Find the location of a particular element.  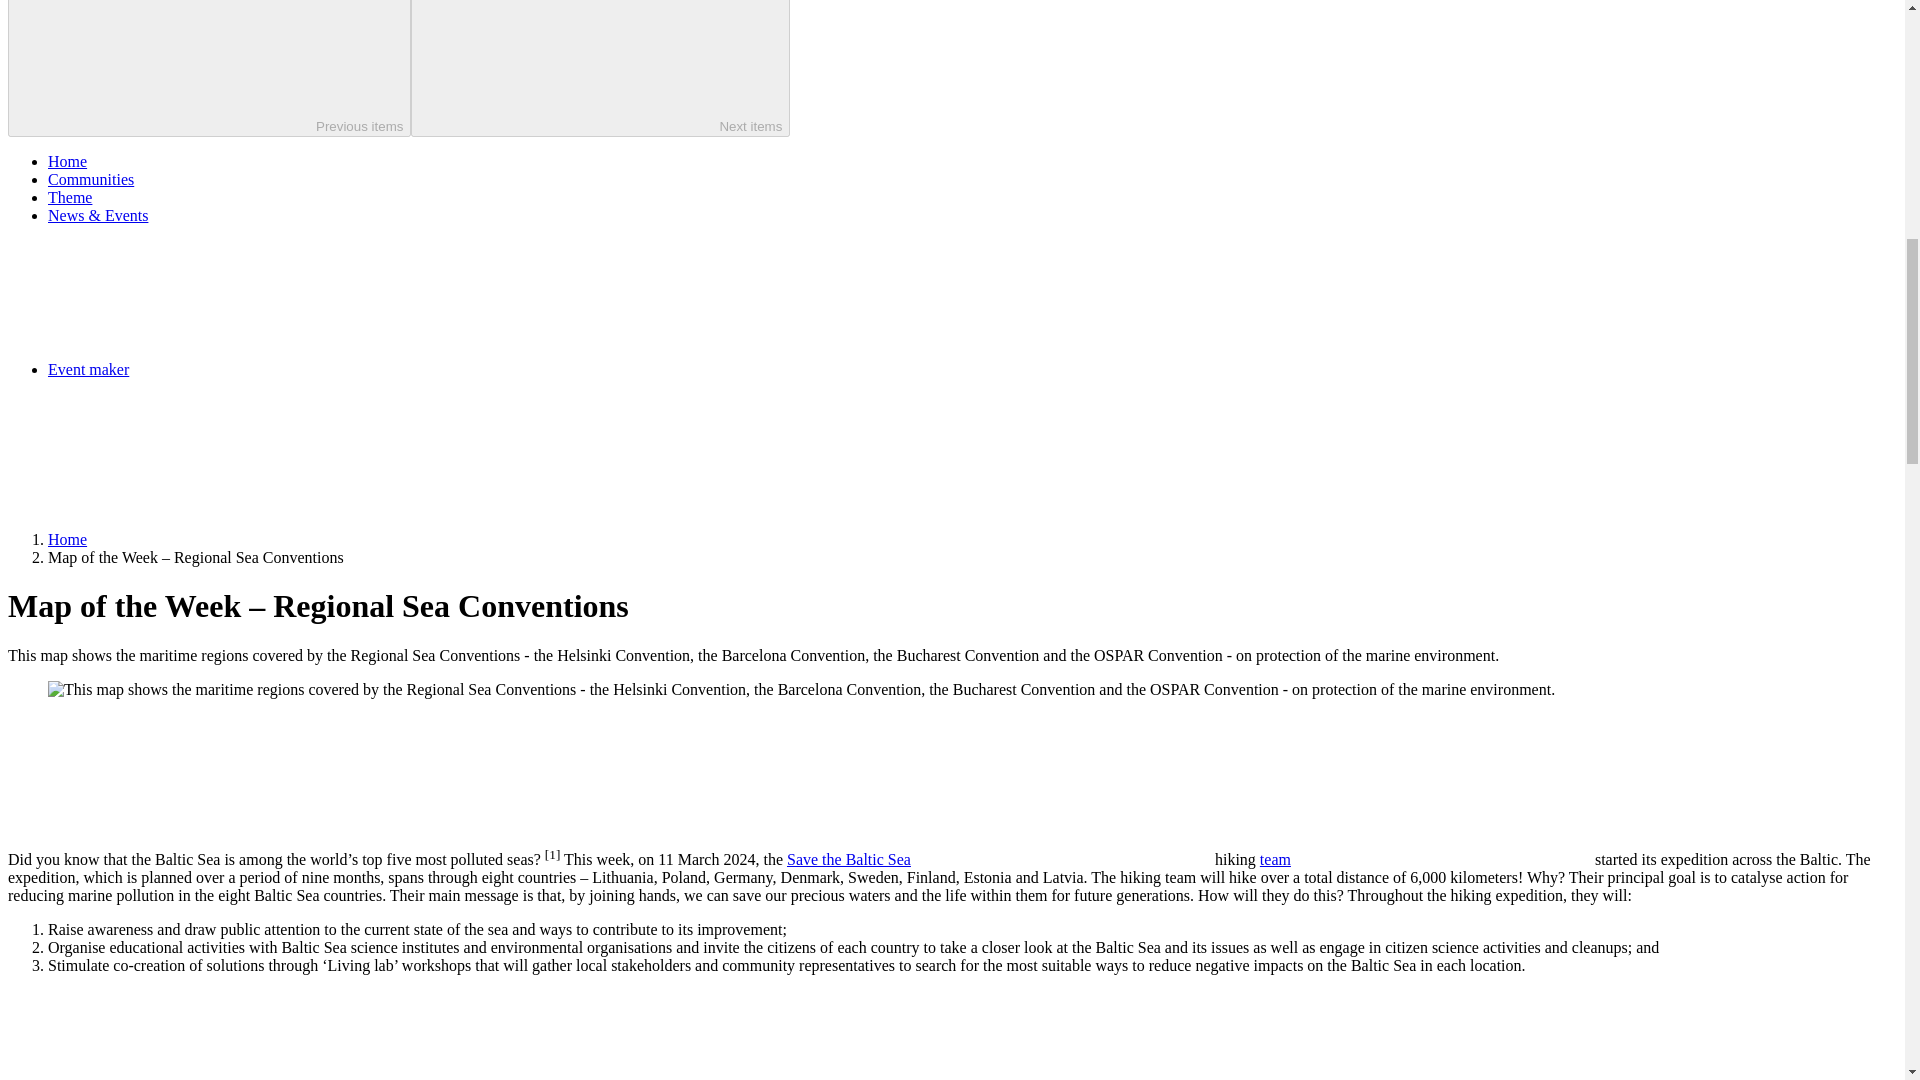

Communities is located at coordinates (91, 178).